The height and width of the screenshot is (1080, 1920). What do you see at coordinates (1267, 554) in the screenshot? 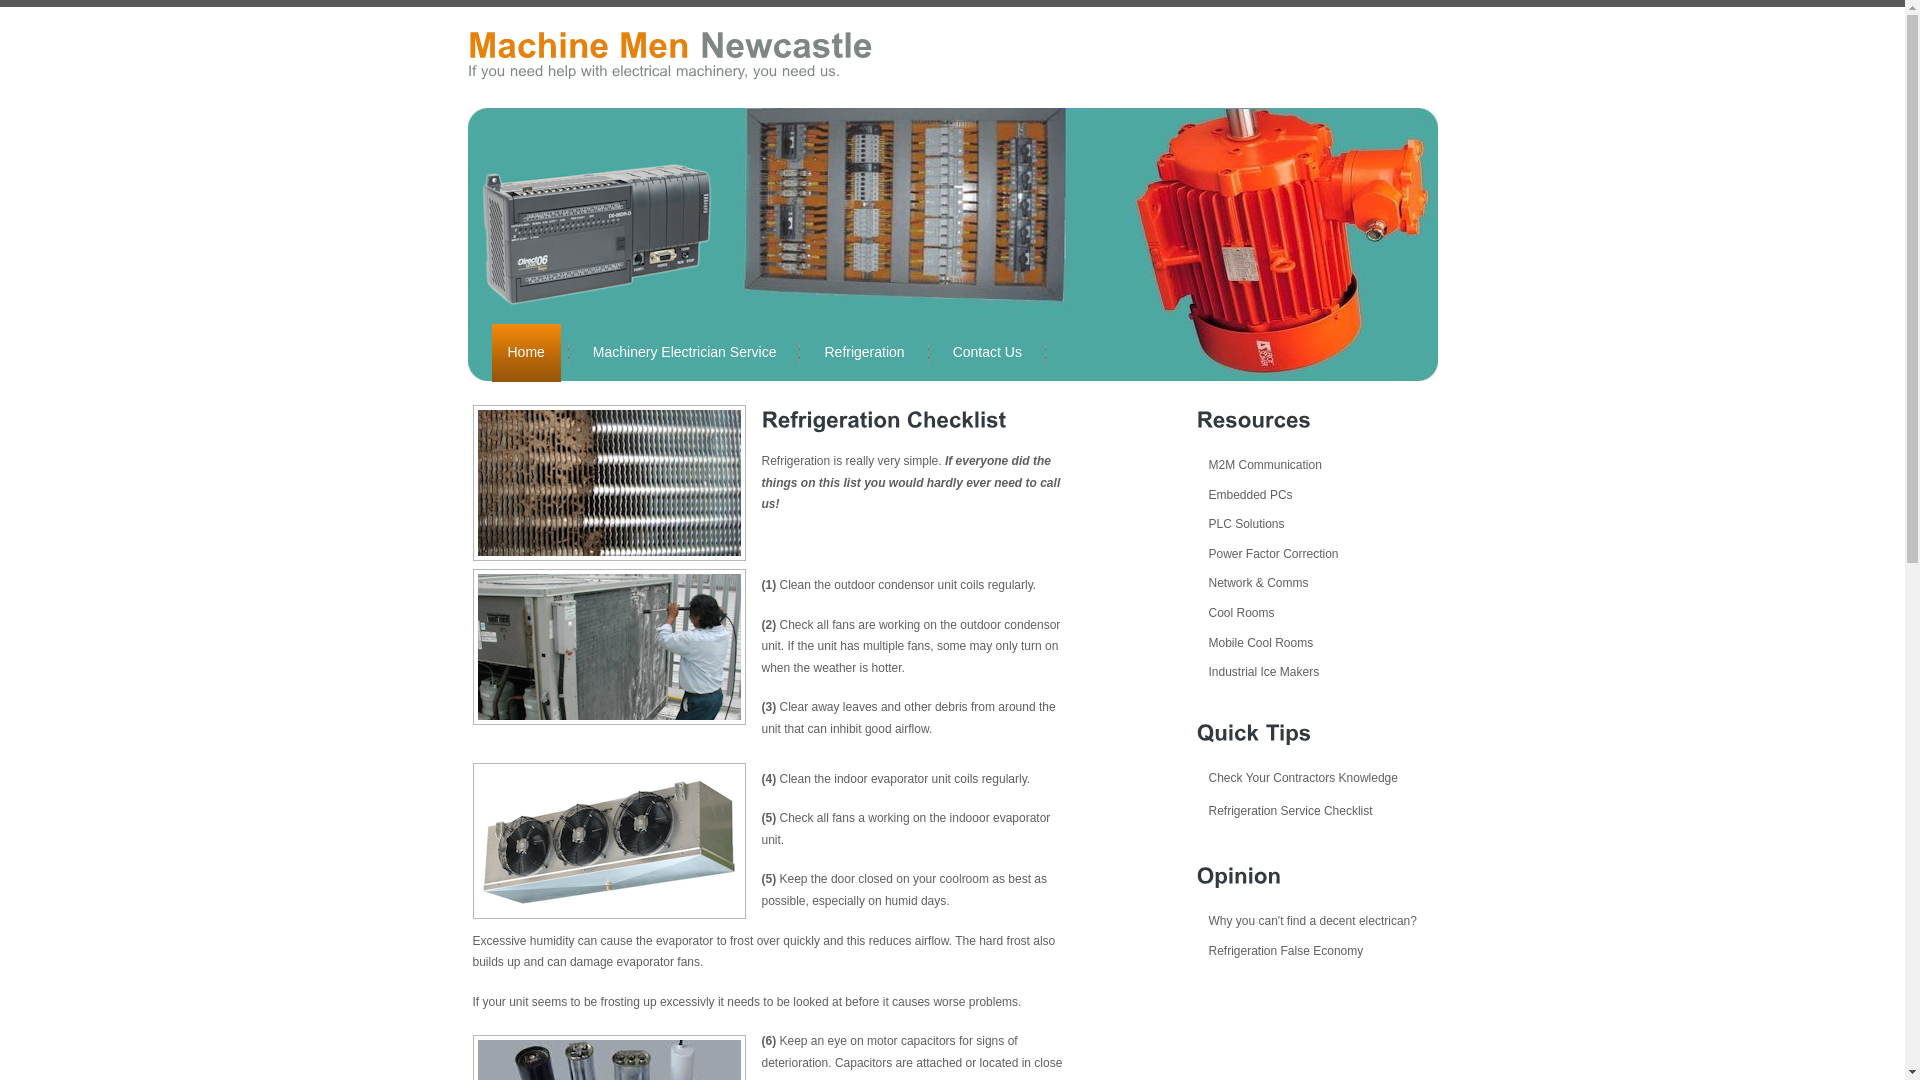
I see `Power Factor Correction` at bounding box center [1267, 554].